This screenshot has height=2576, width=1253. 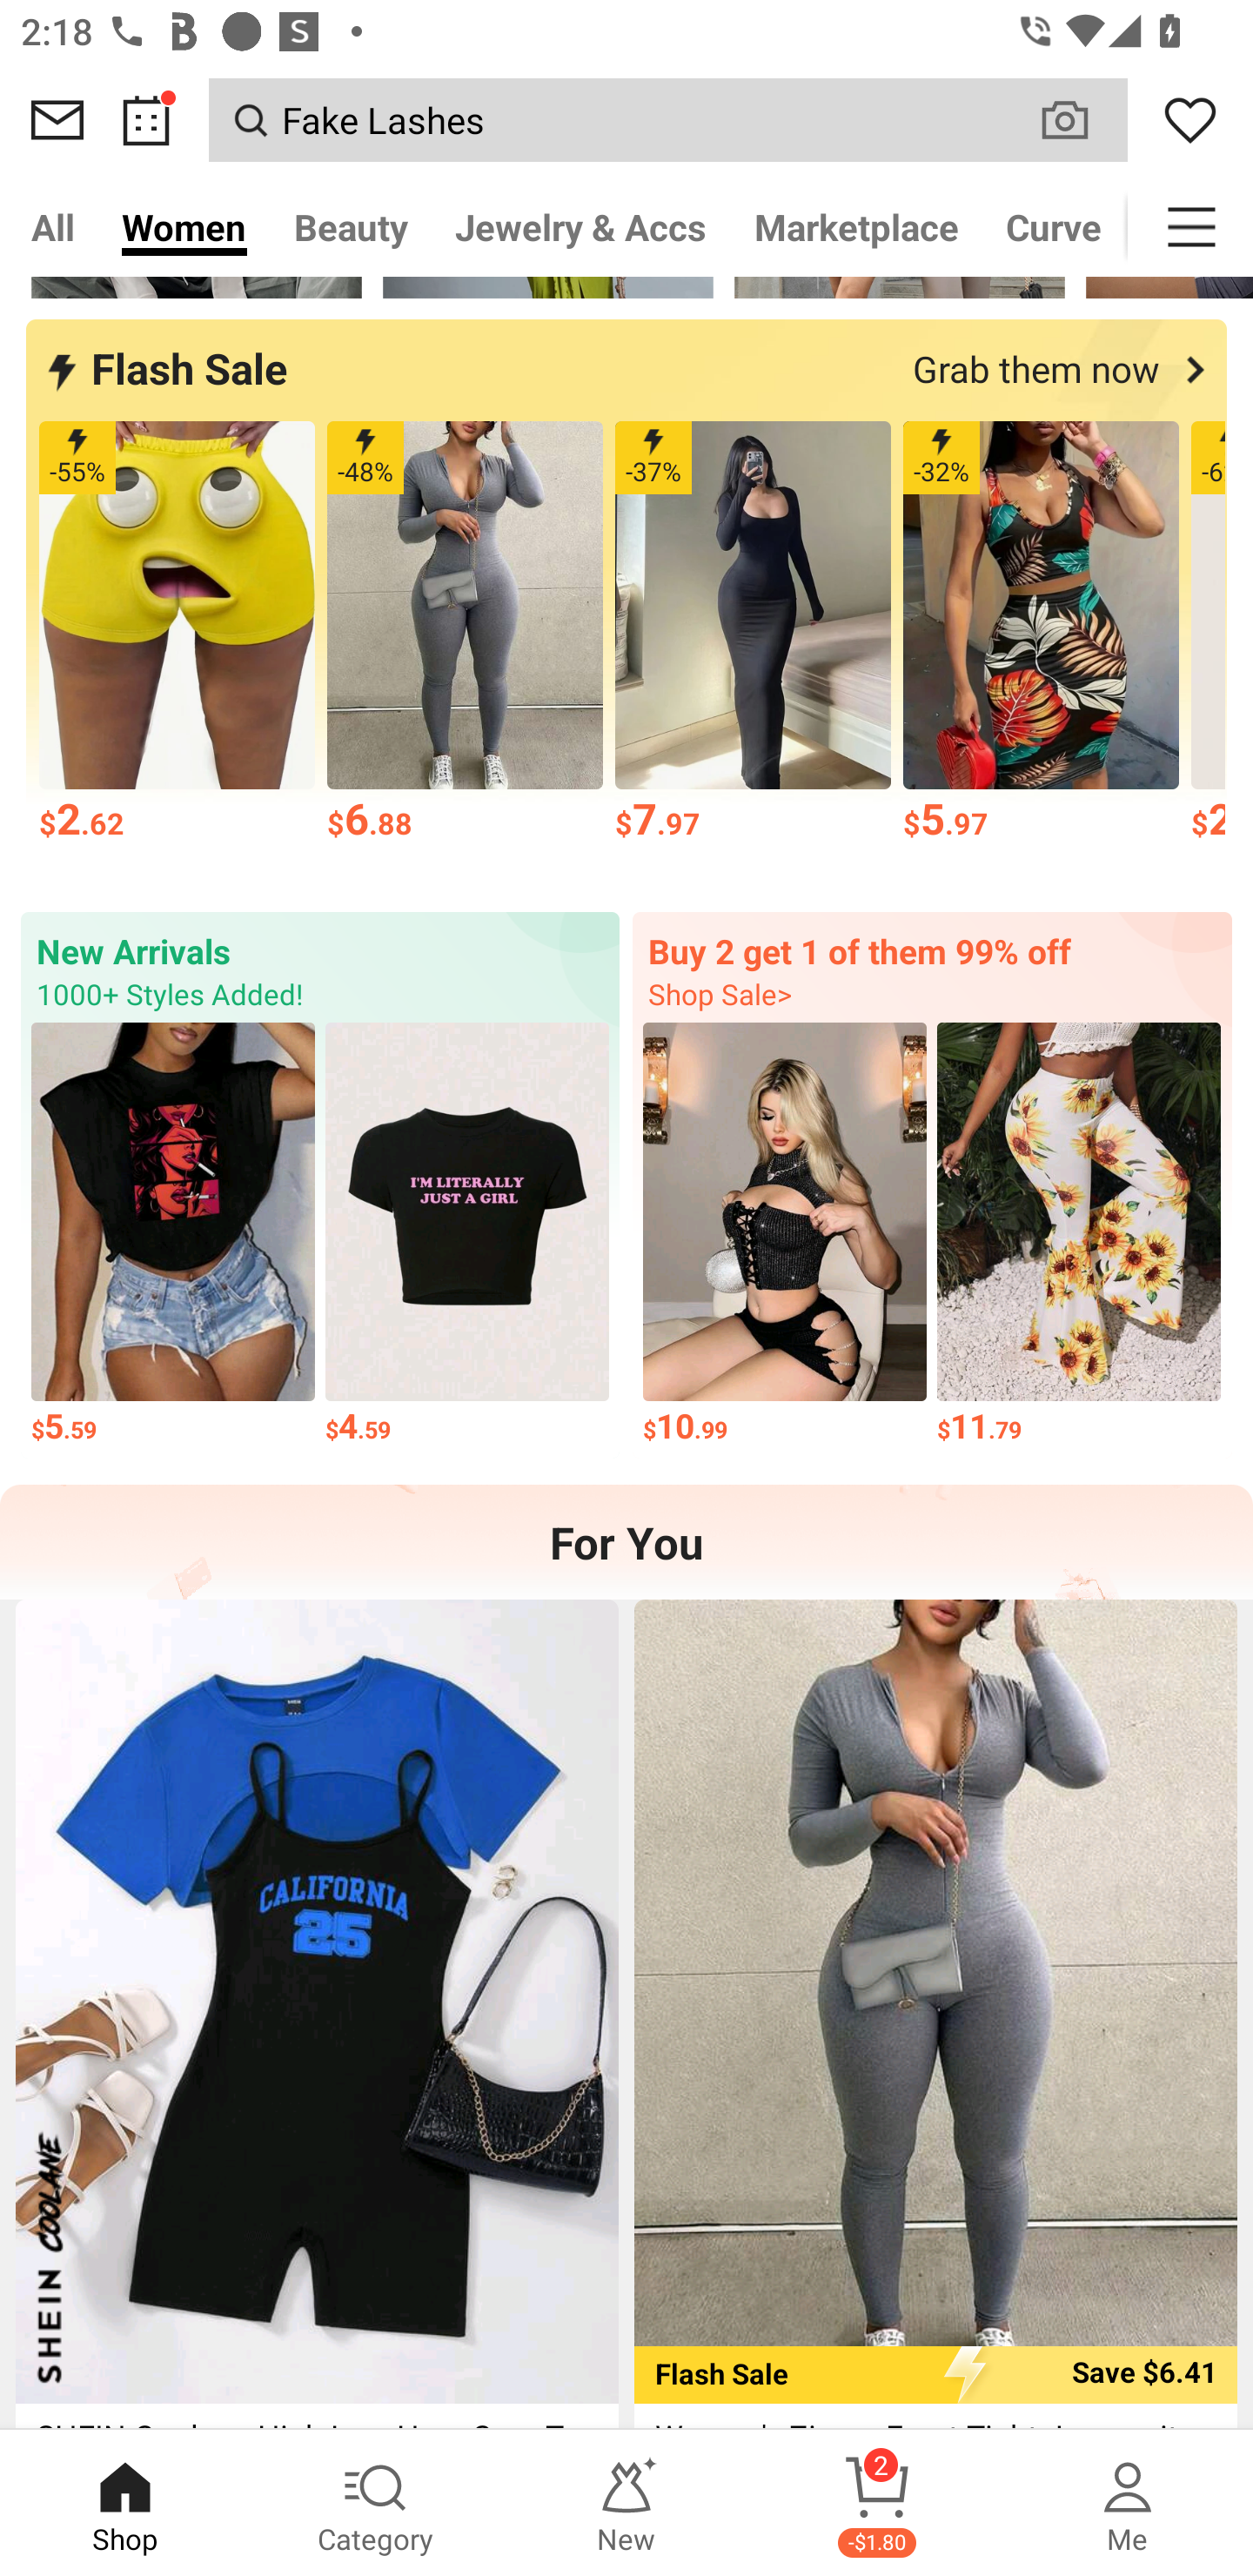 What do you see at coordinates (1190, 120) in the screenshot?
I see `Wishlist` at bounding box center [1190, 120].